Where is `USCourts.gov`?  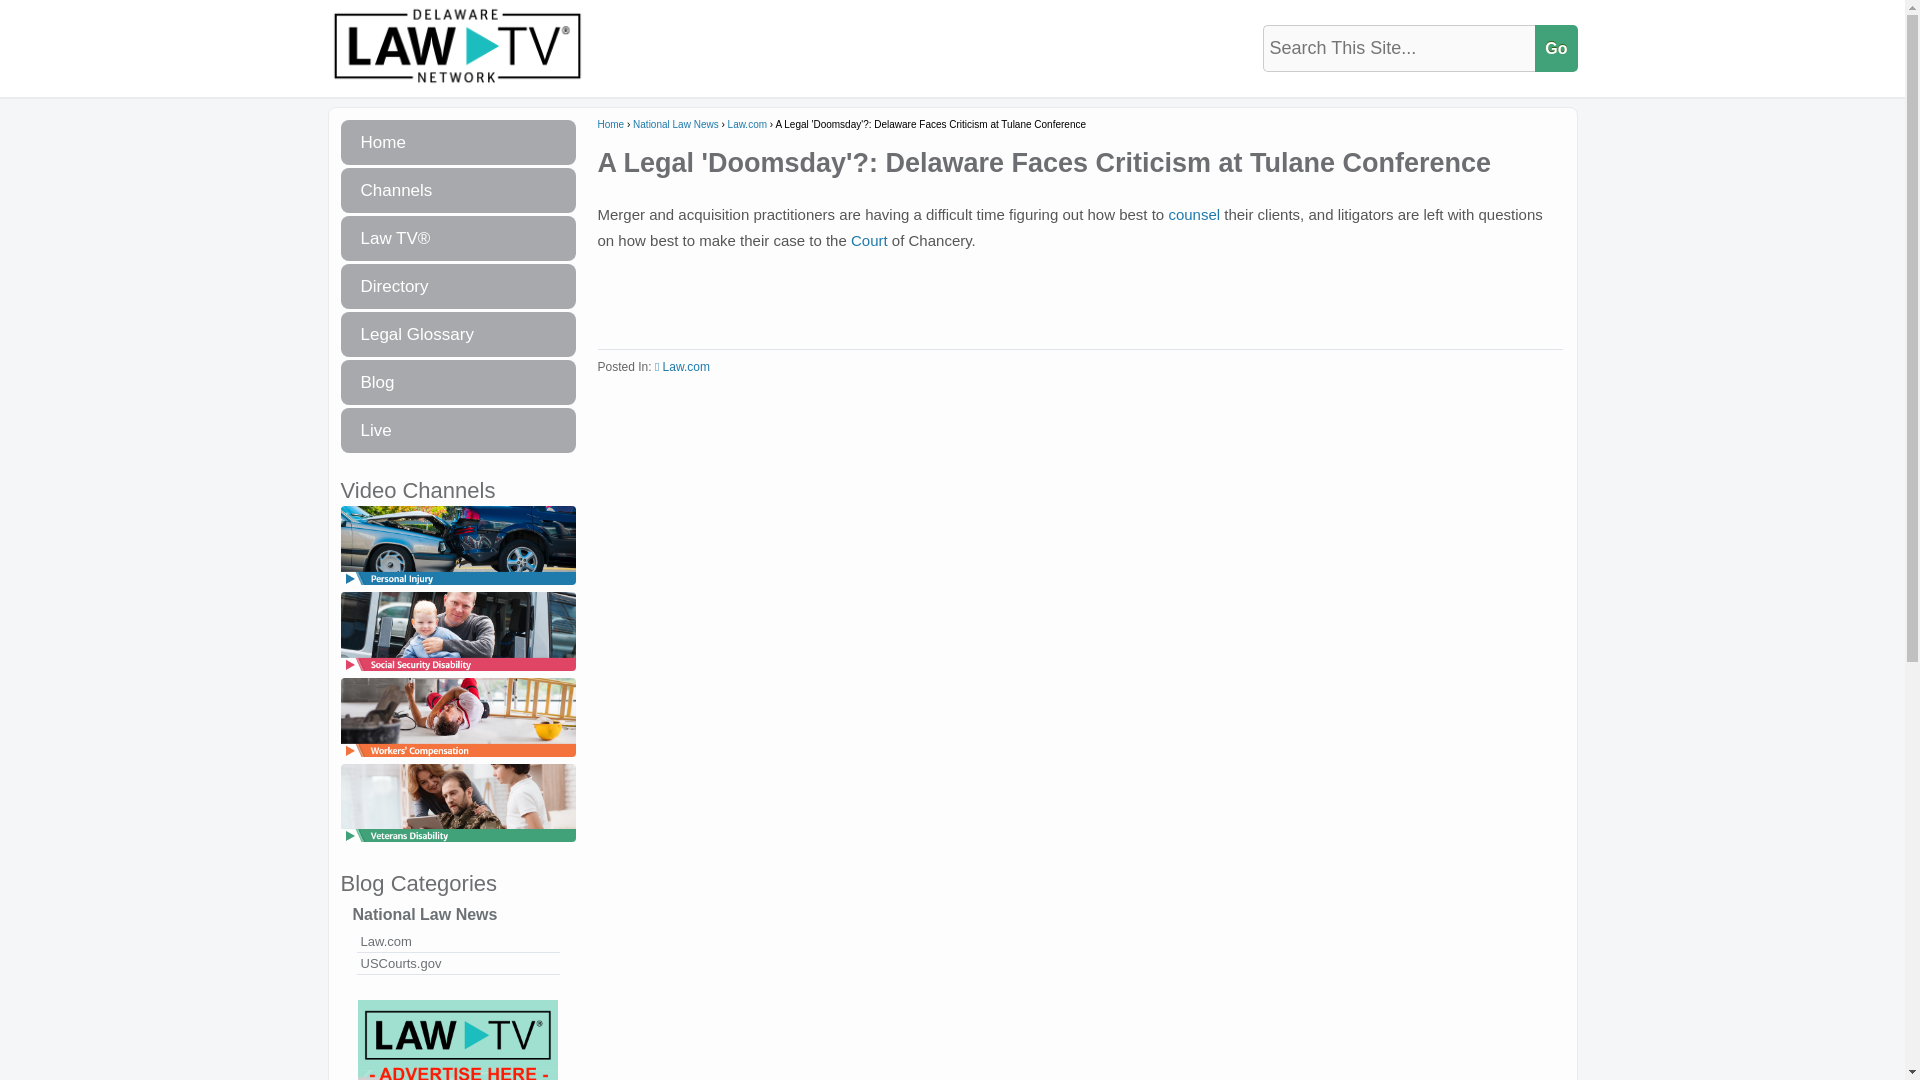
USCourts.gov is located at coordinates (456, 964).